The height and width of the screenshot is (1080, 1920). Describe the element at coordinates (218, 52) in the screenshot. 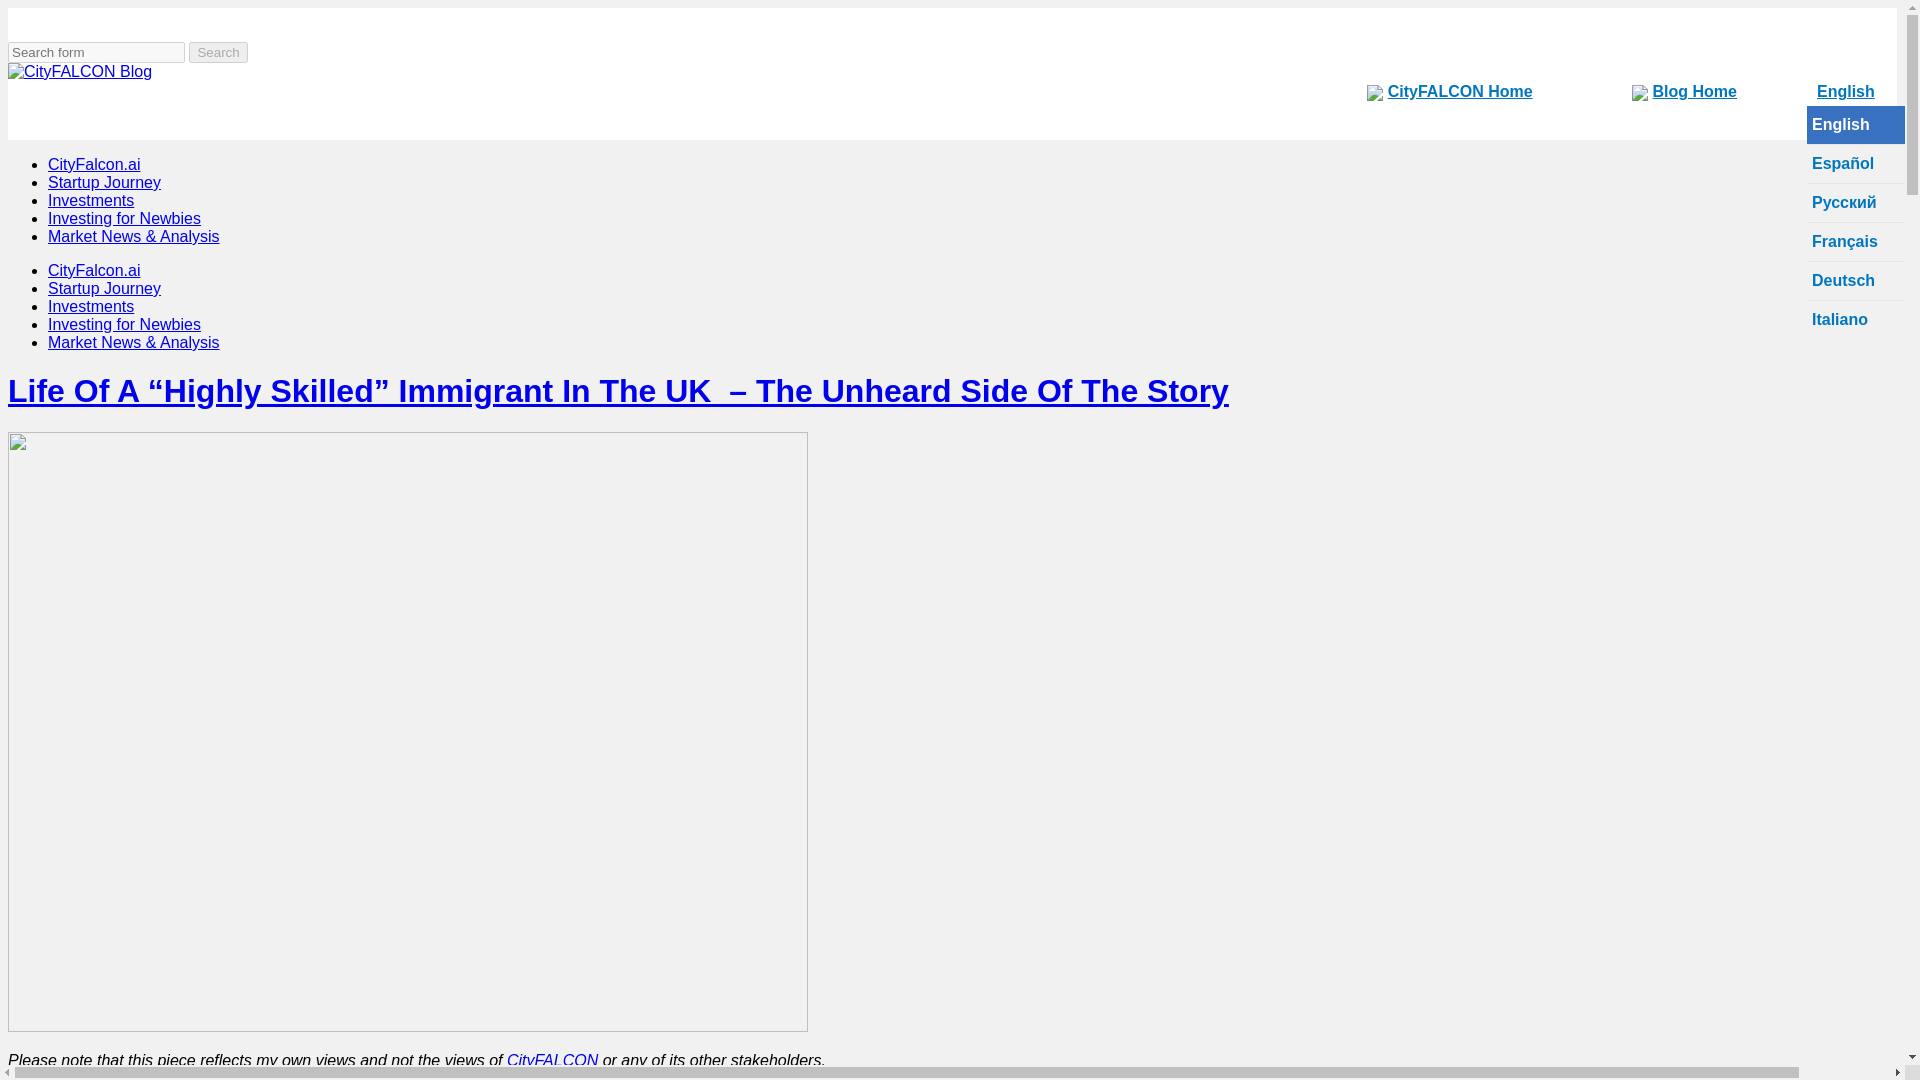

I see `Search` at that location.